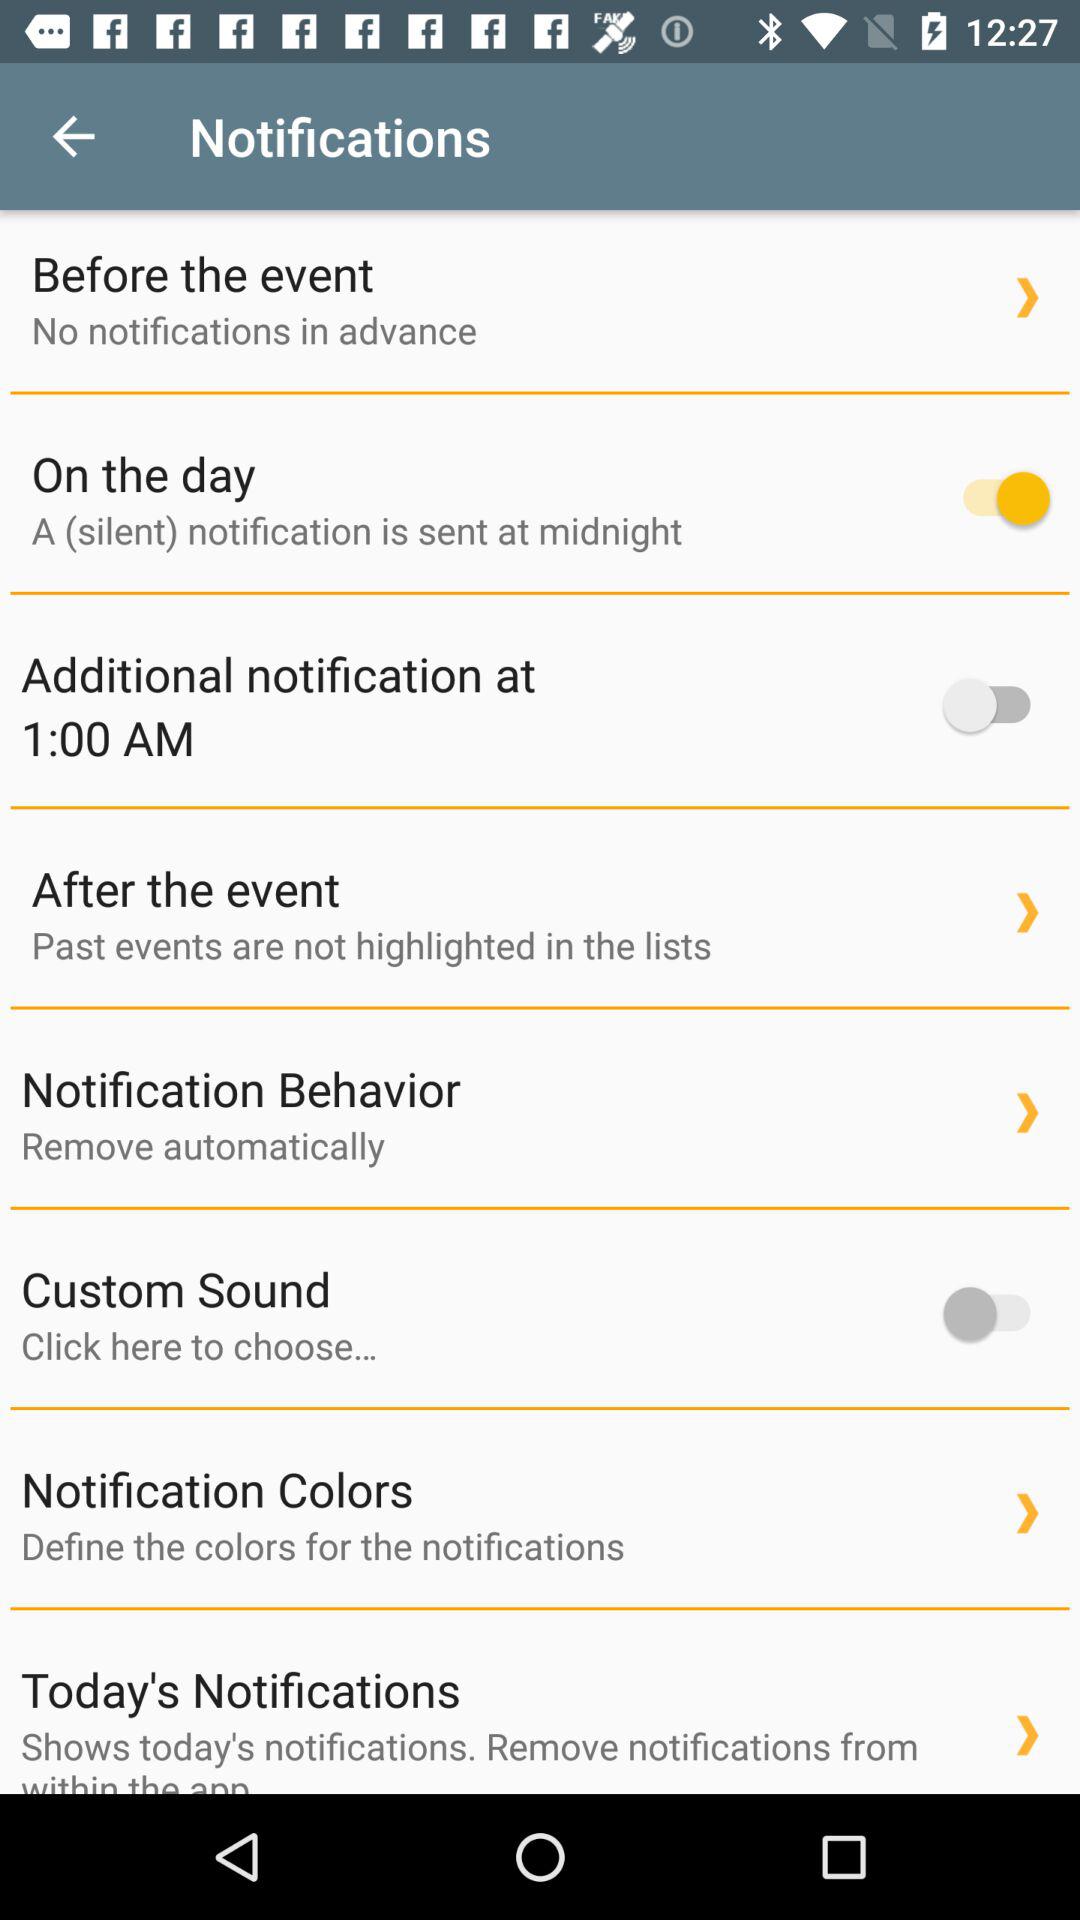 The width and height of the screenshot is (1080, 1920). Describe the element at coordinates (73, 136) in the screenshot. I see `open the item to the left of notifications item` at that location.